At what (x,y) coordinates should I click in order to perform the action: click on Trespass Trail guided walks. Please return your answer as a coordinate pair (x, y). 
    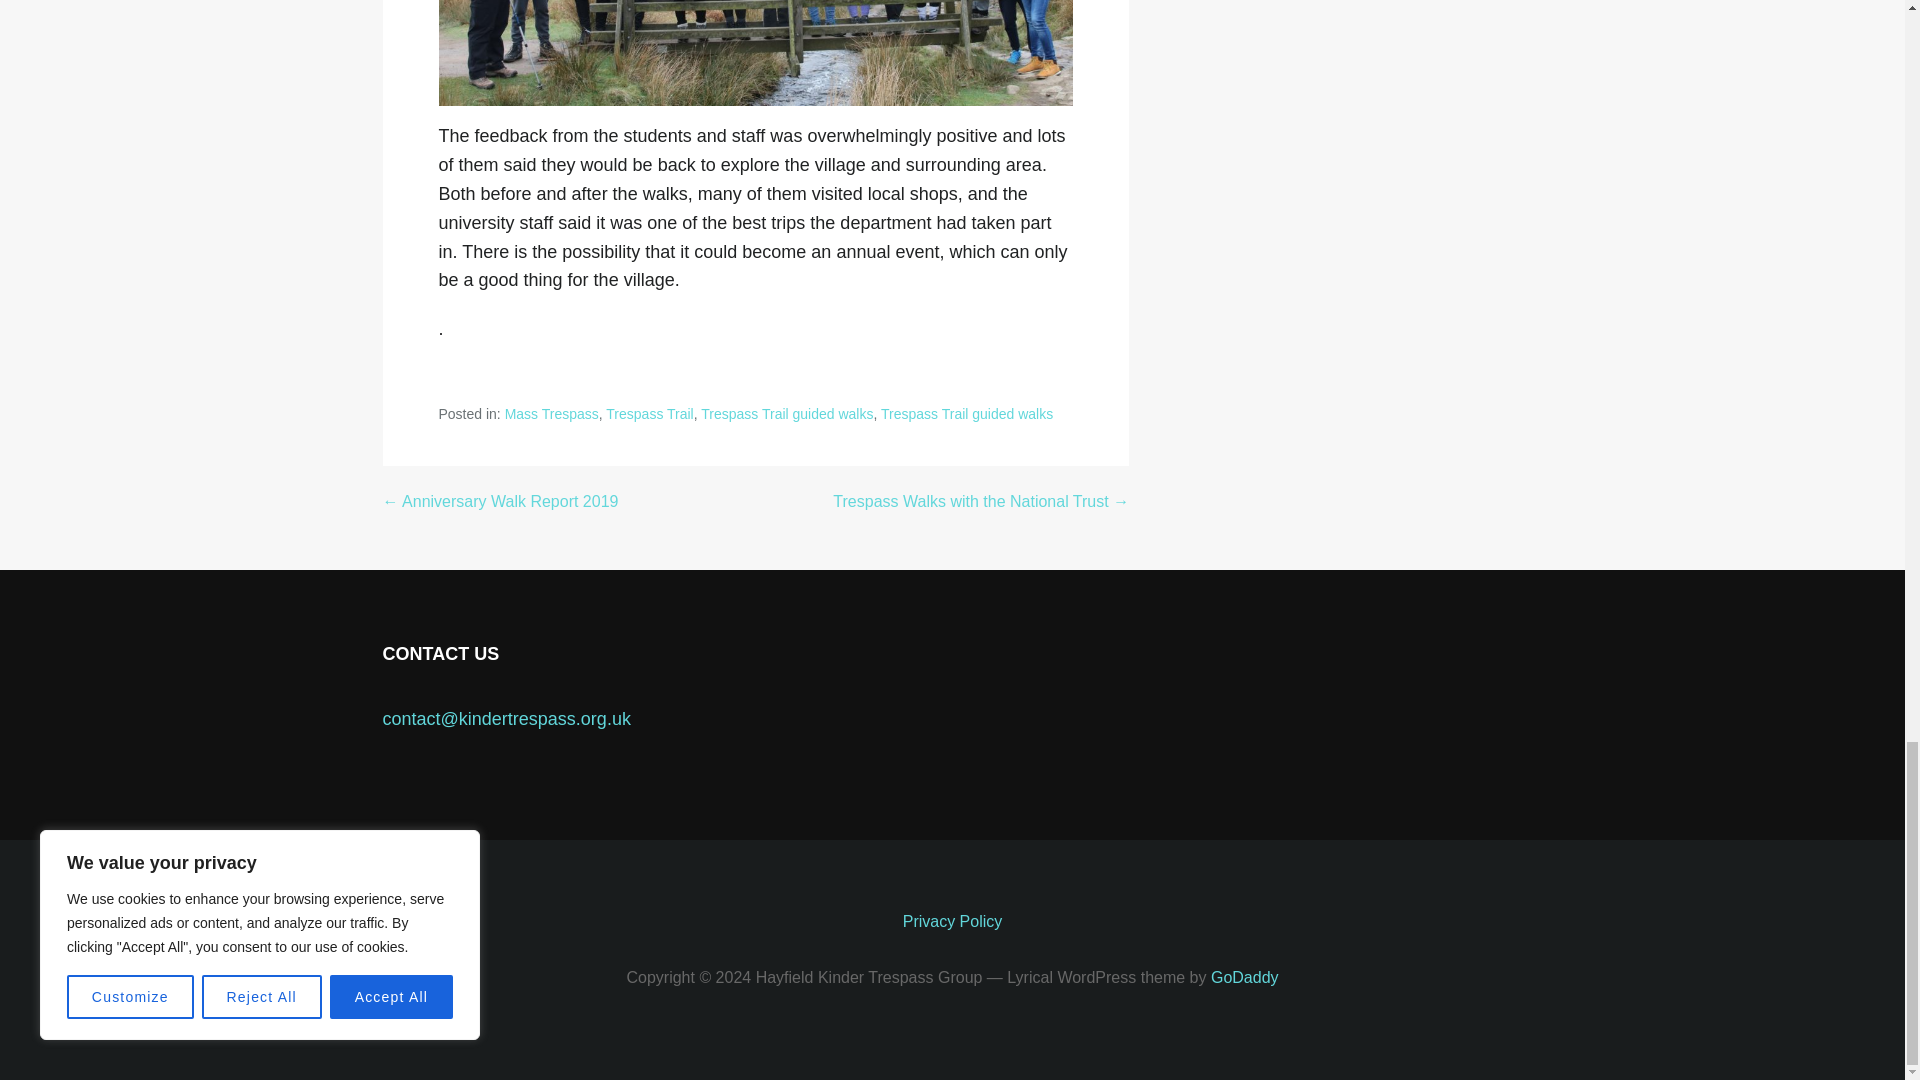
    Looking at the image, I should click on (966, 414).